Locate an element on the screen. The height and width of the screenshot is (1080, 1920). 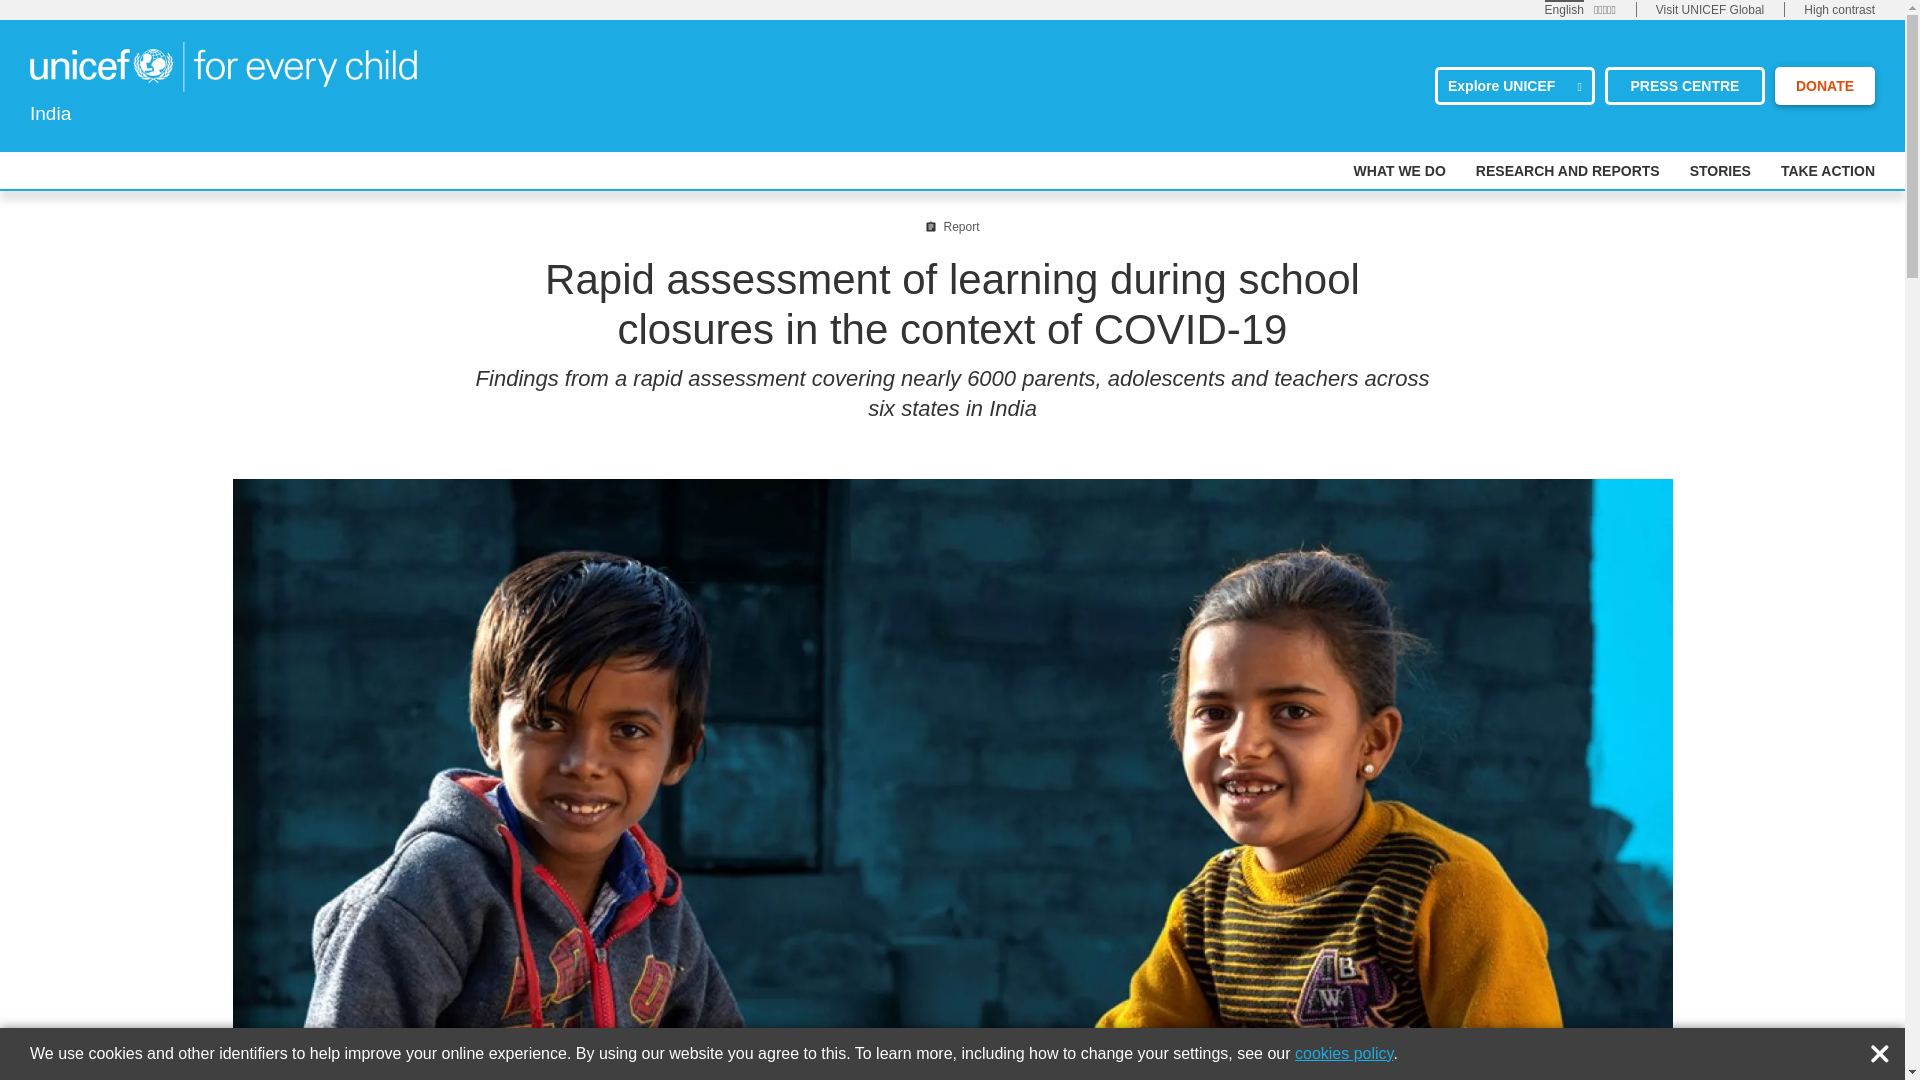
Explore UNICEF is located at coordinates (1514, 84).